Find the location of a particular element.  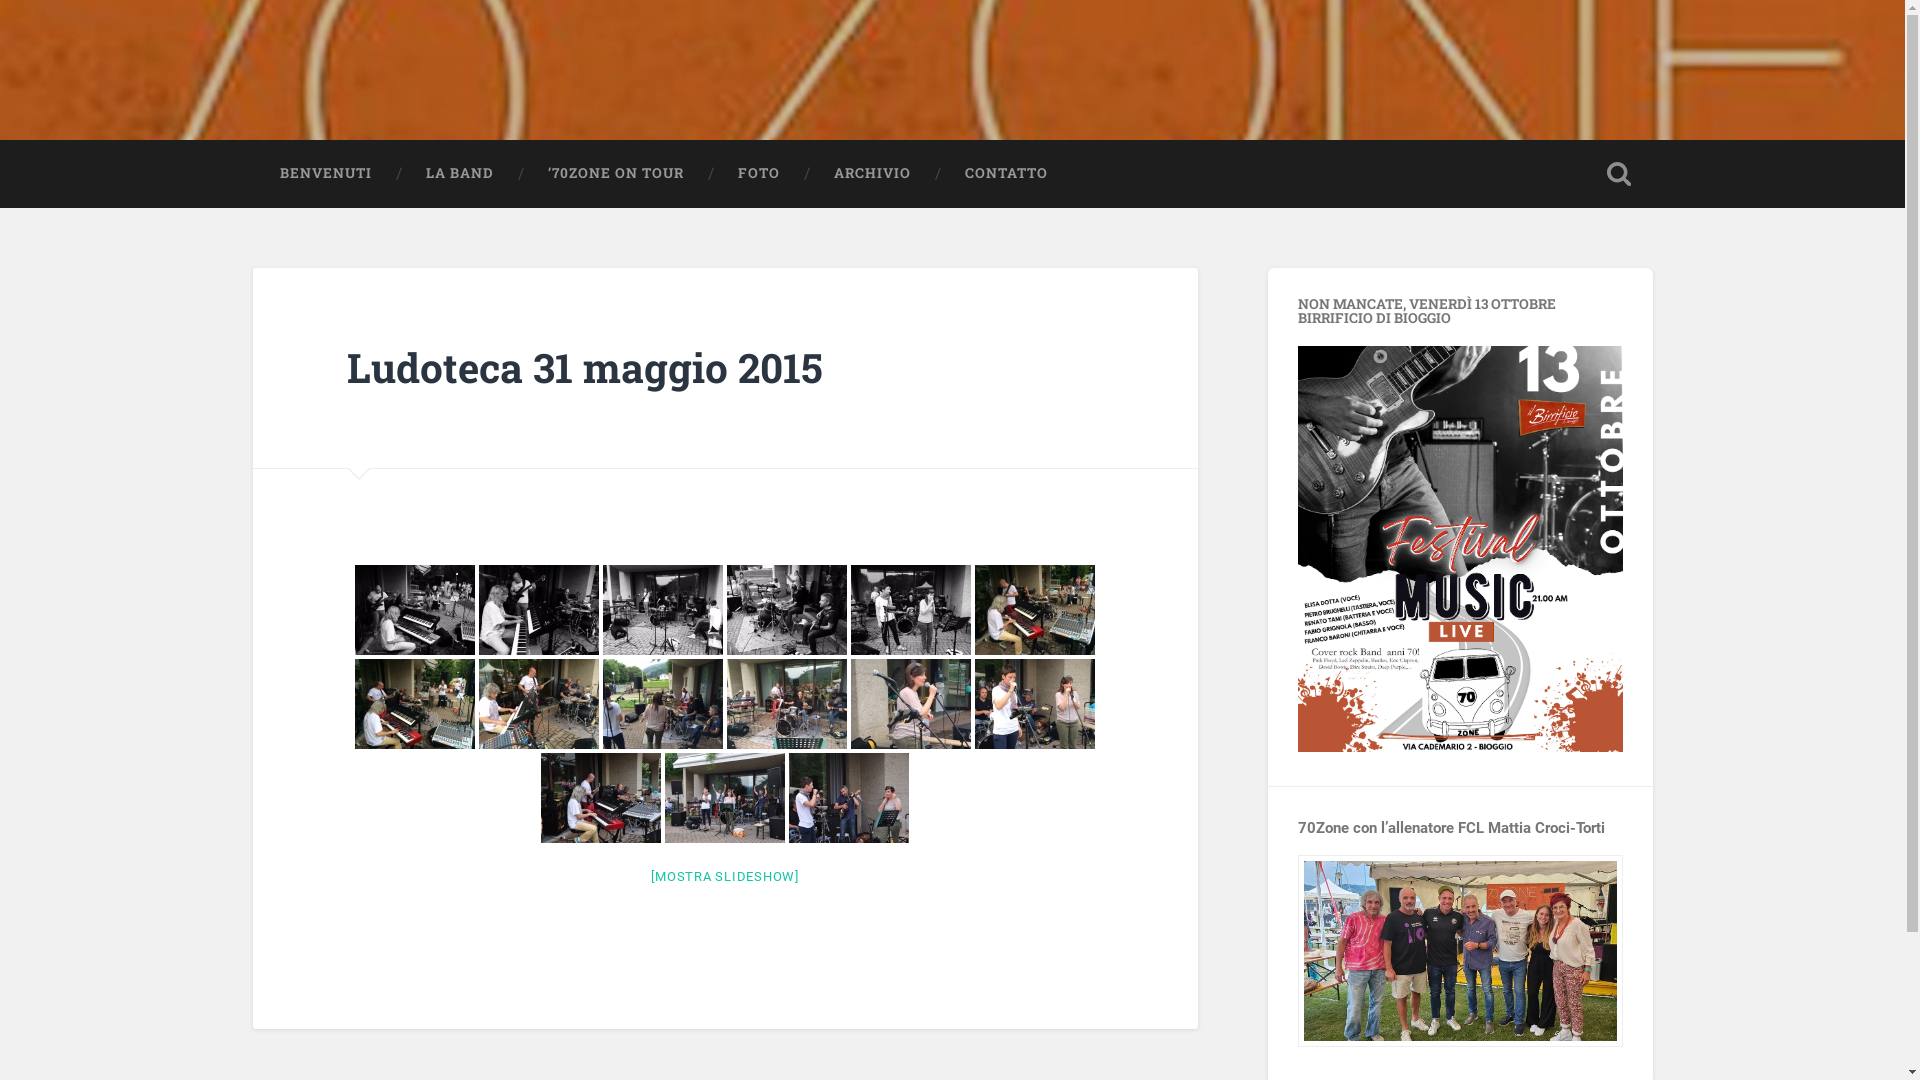

IMG_8995 is located at coordinates (415, 704).